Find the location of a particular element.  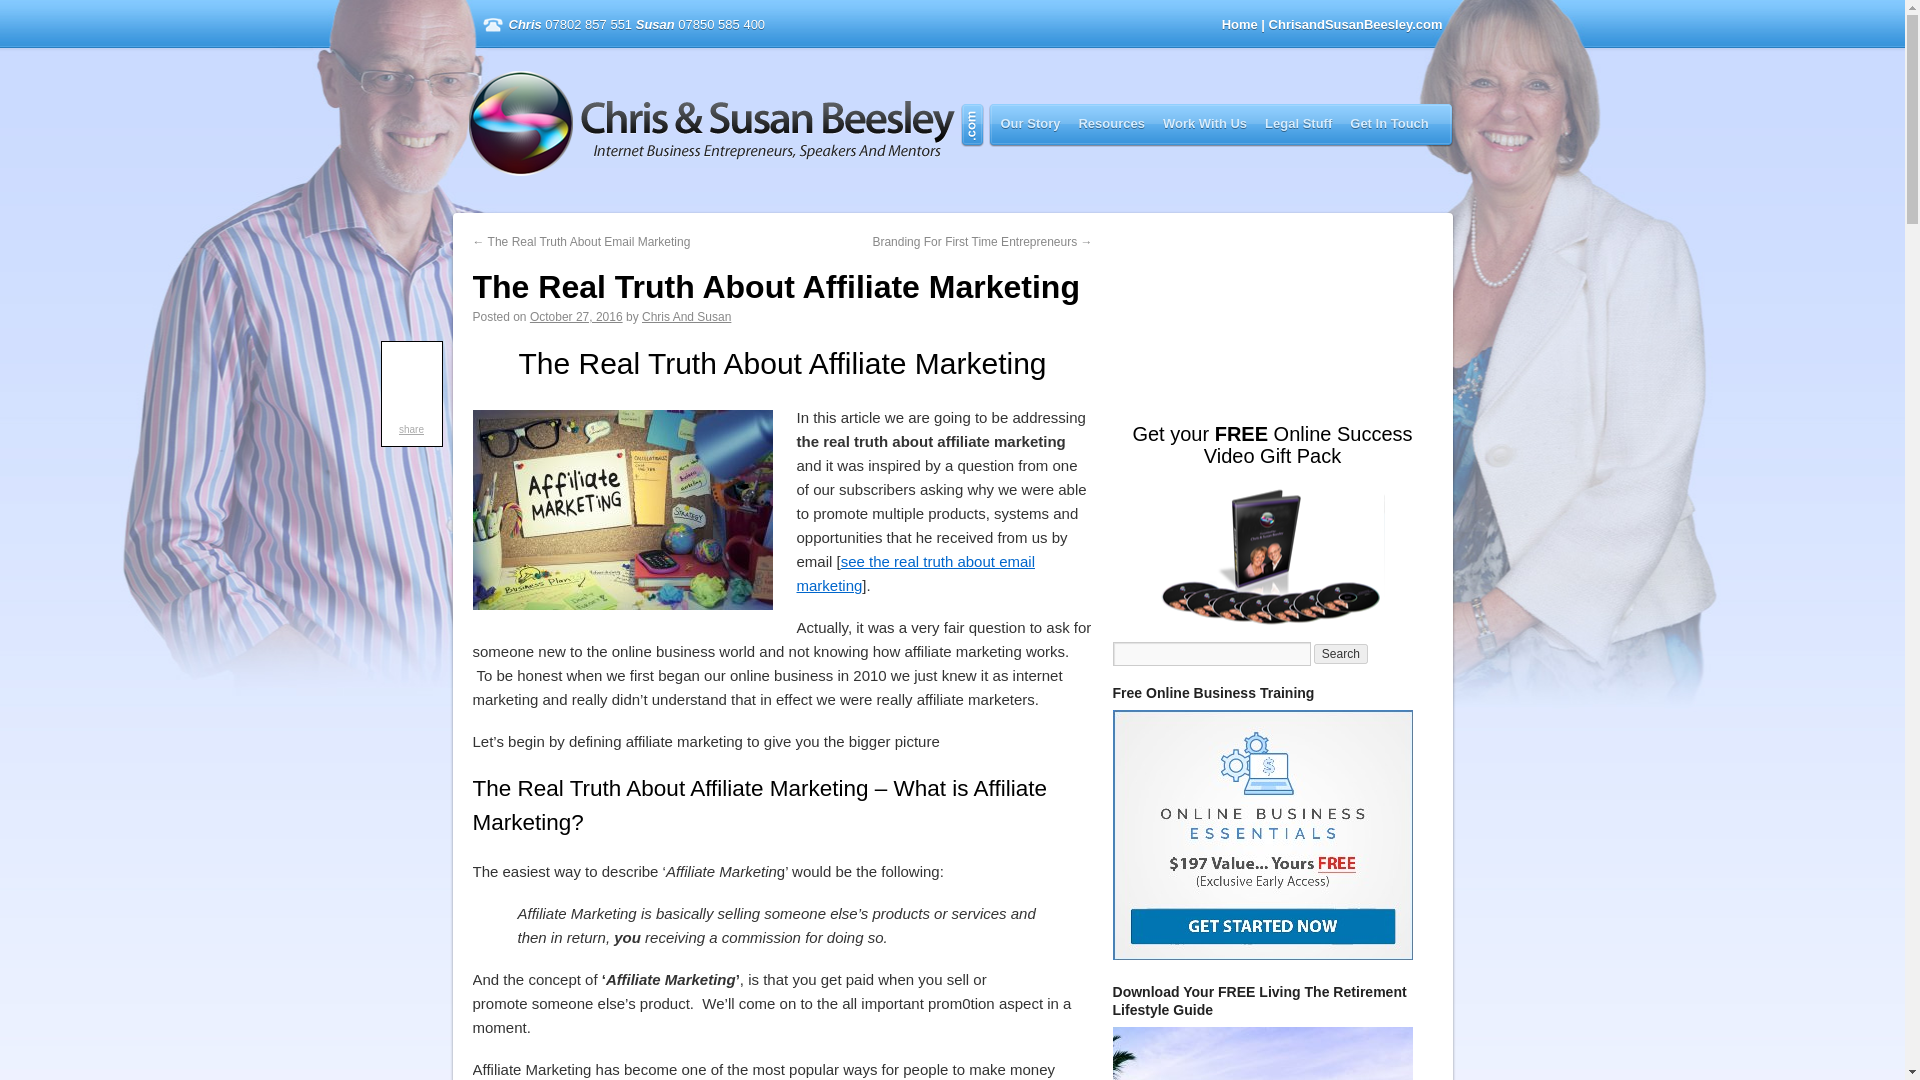

Search is located at coordinates (1340, 654).